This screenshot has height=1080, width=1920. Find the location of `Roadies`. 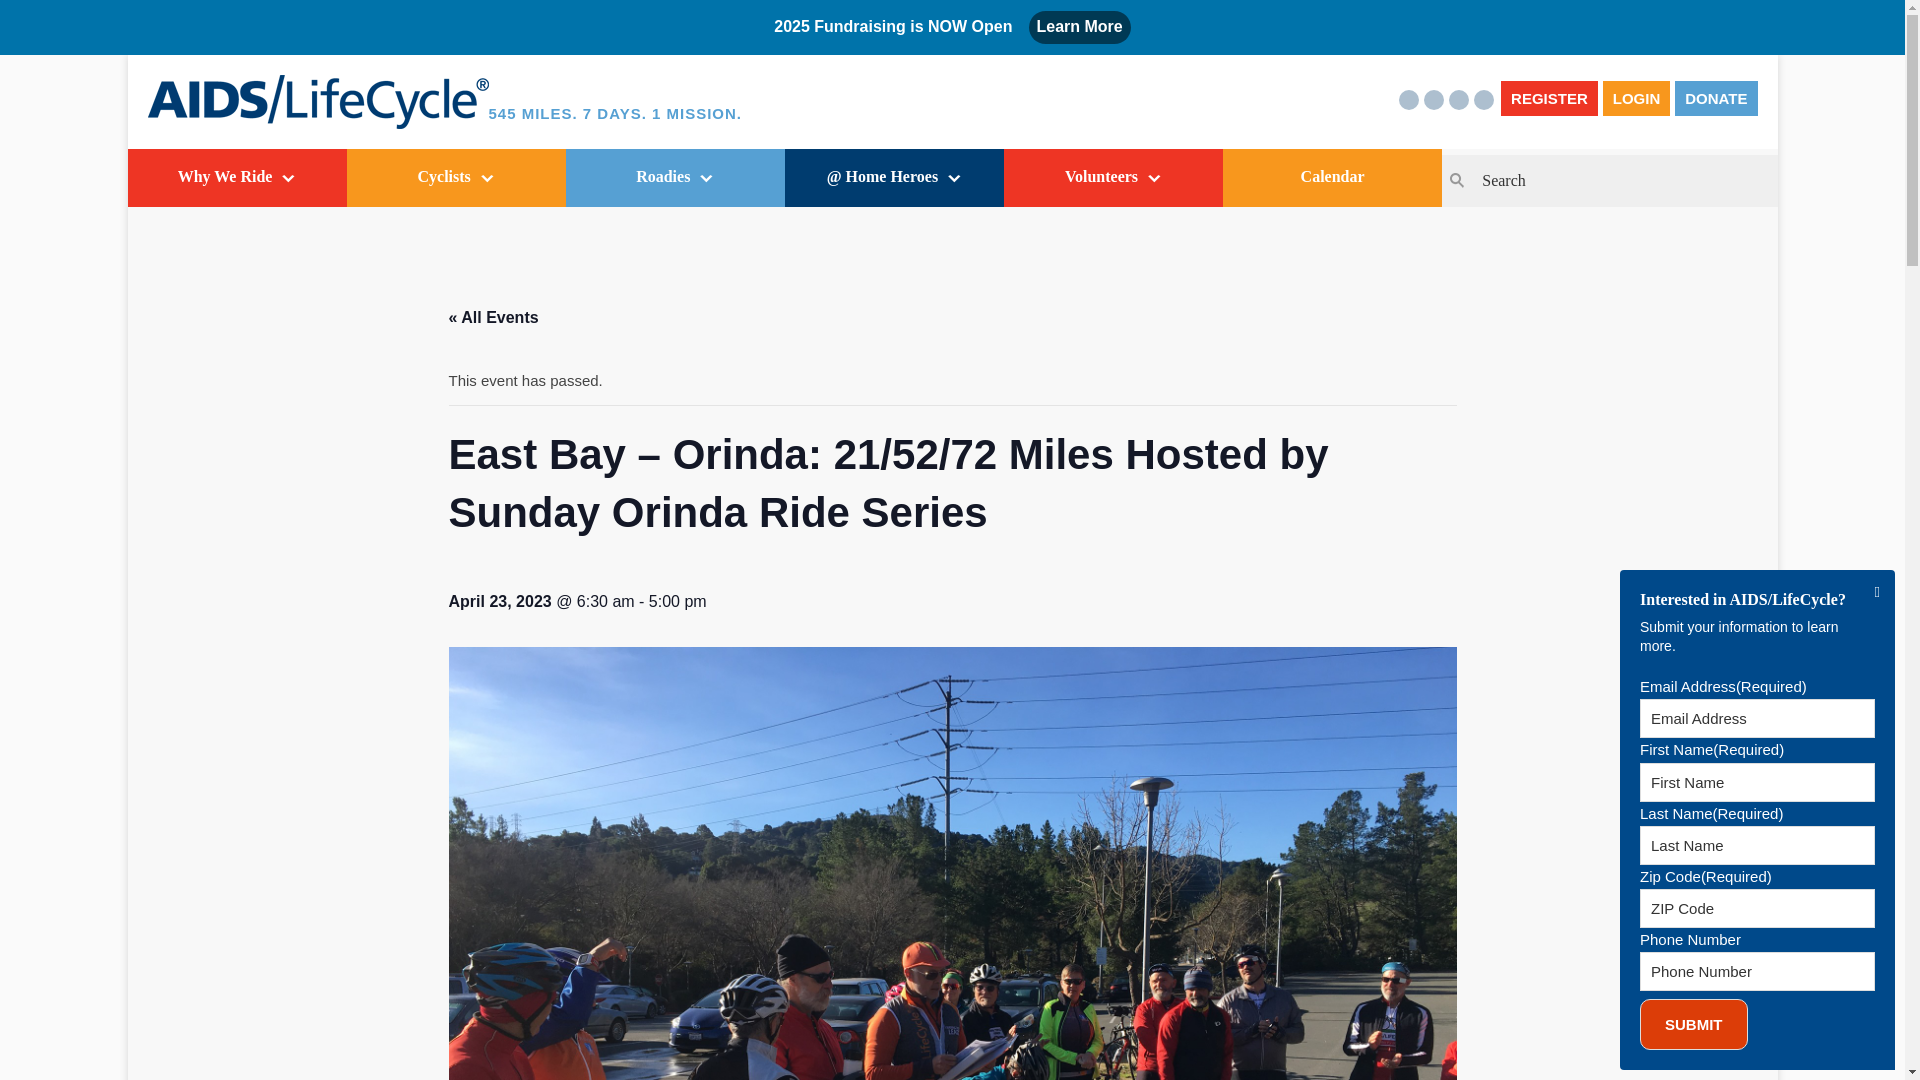

Roadies is located at coordinates (676, 178).